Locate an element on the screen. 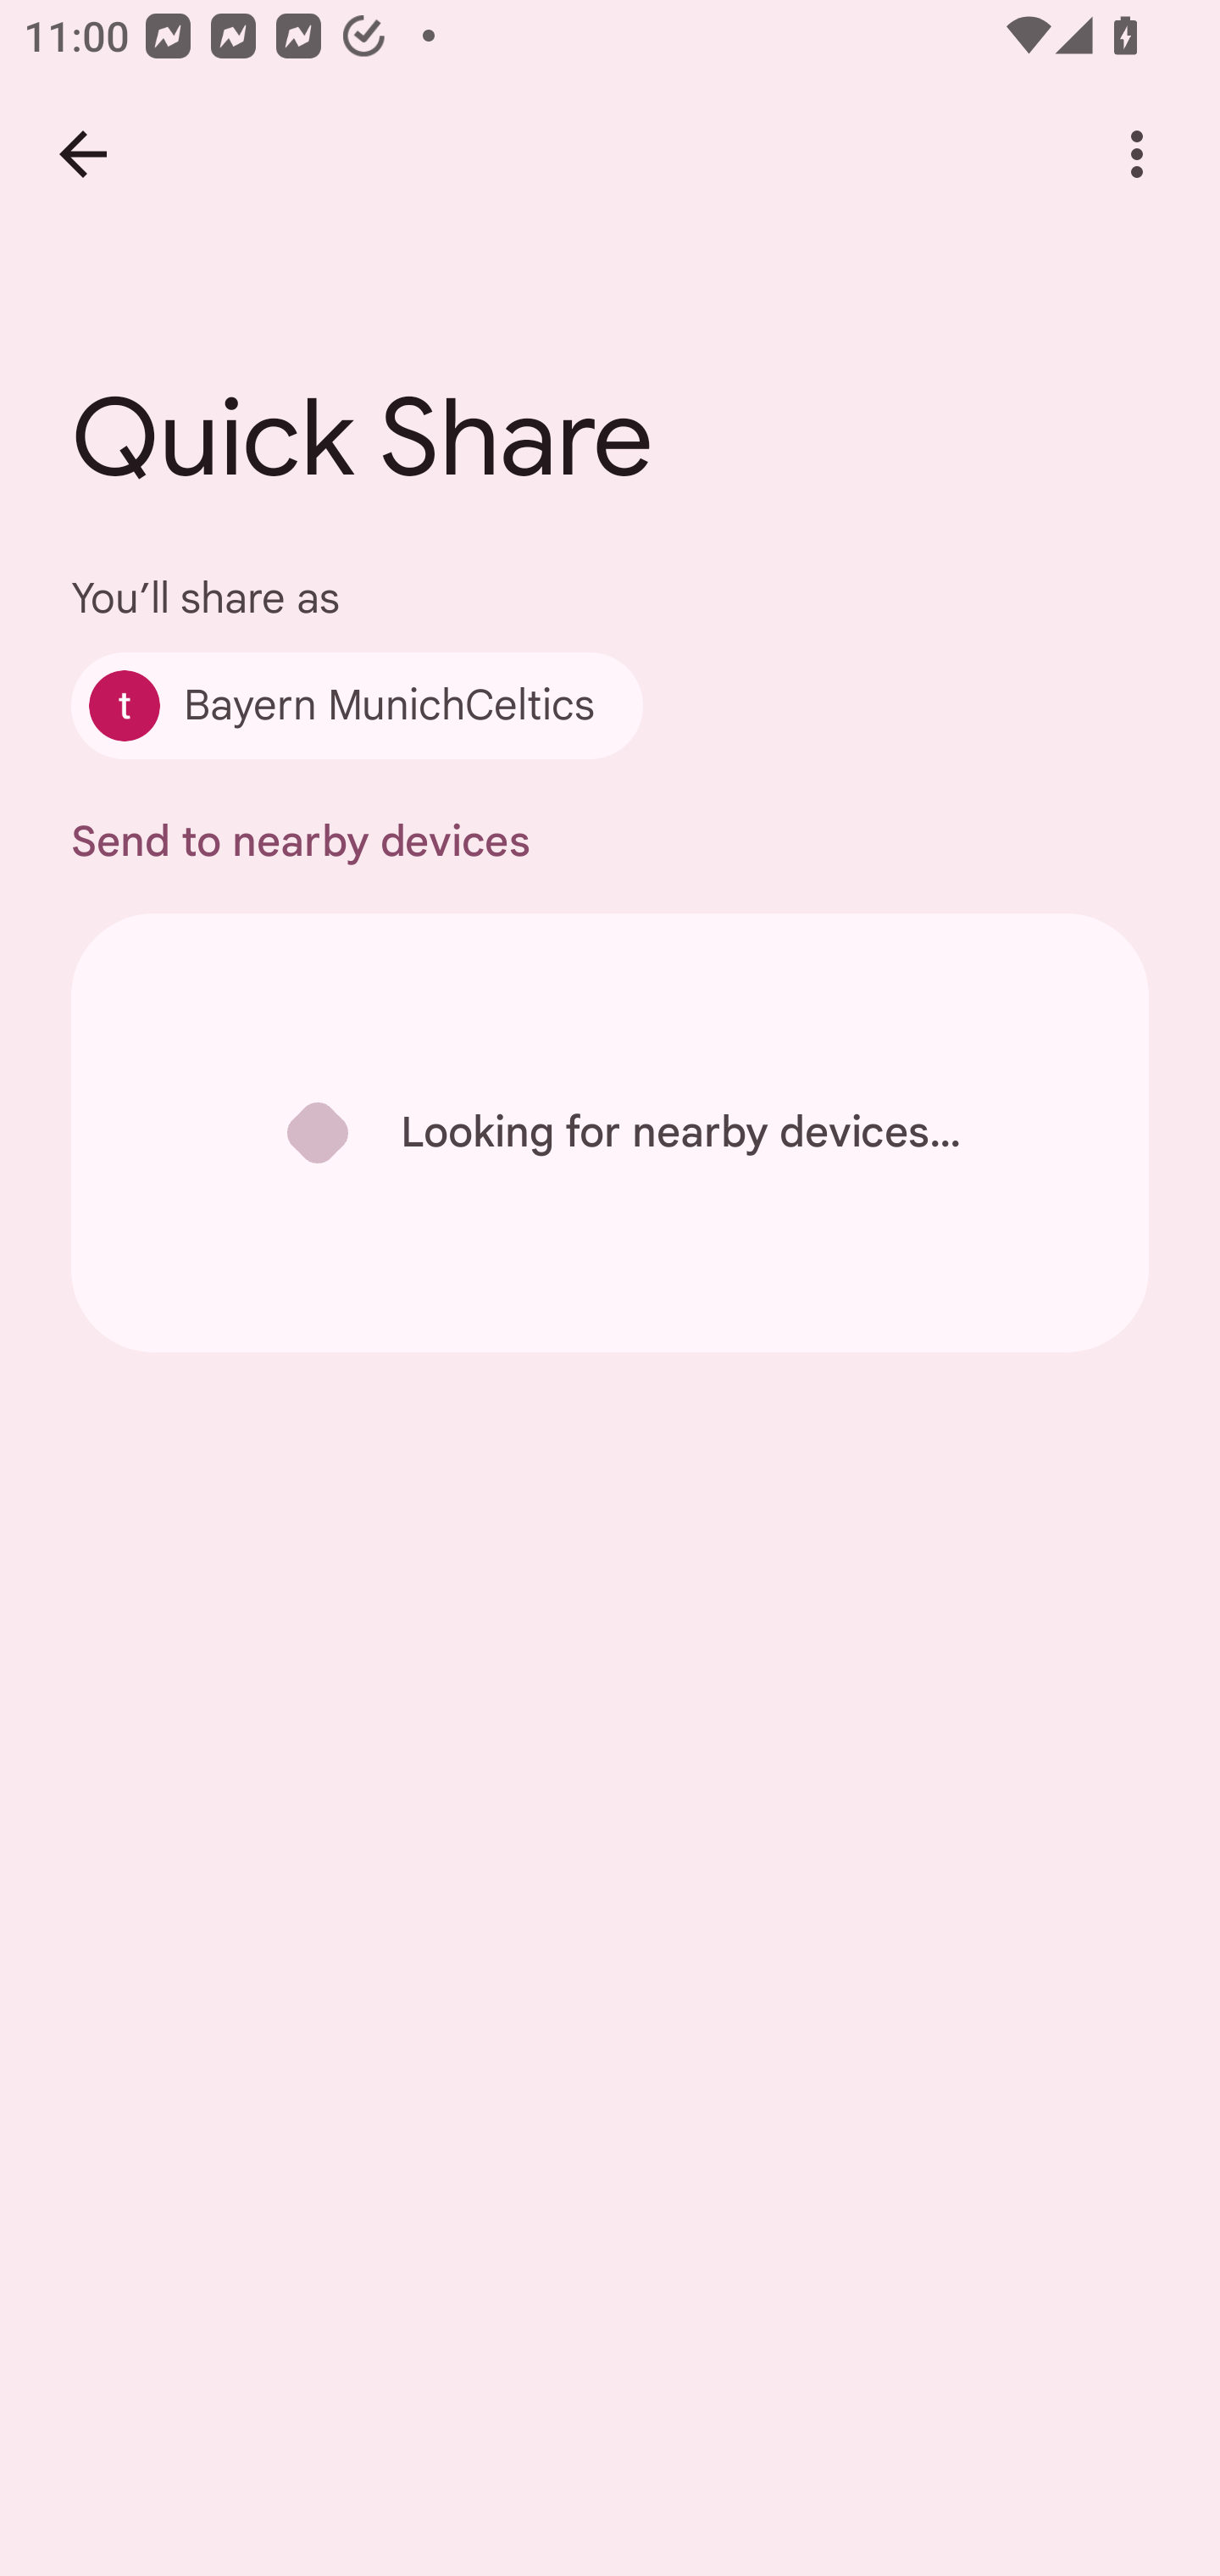 Image resolution: width=1220 pixels, height=2576 pixels. More is located at coordinates (1137, 154).